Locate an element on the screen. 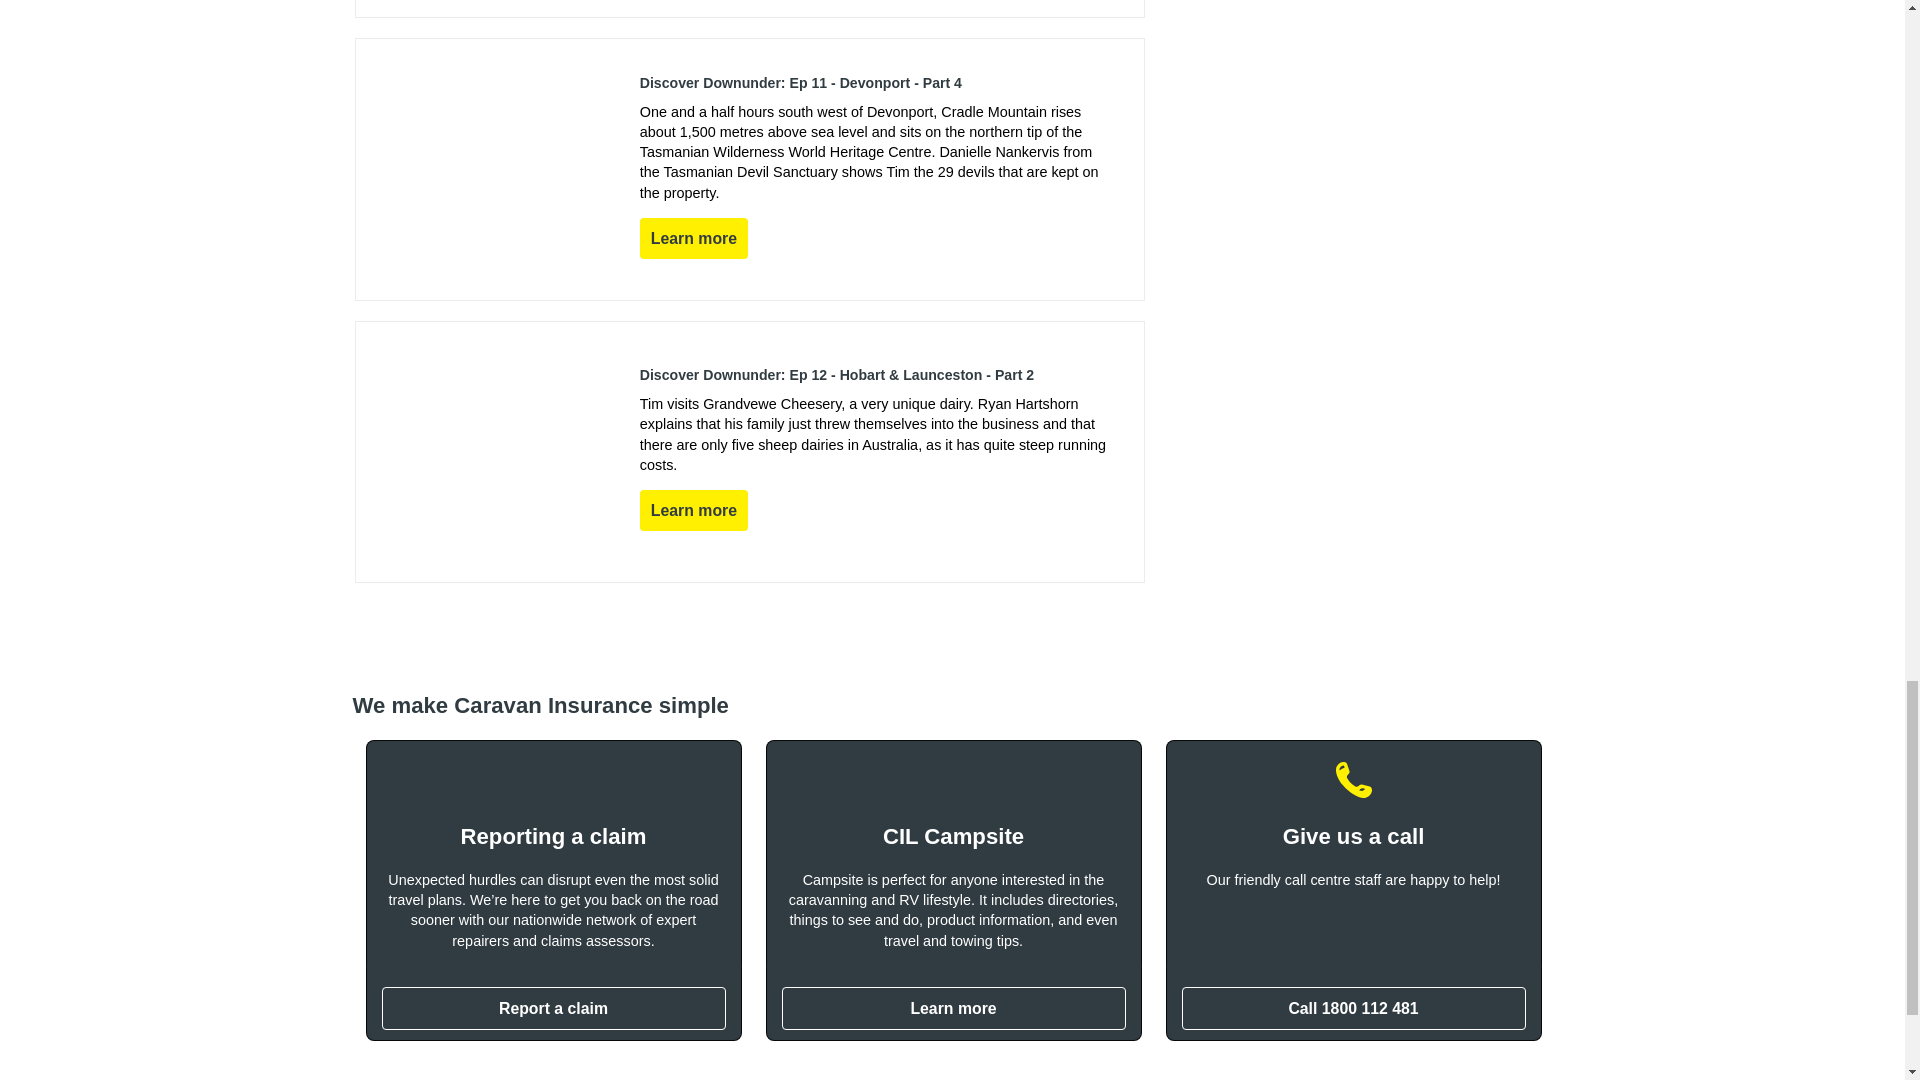 This screenshot has width=1920, height=1080. Article is located at coordinates (750, 168).